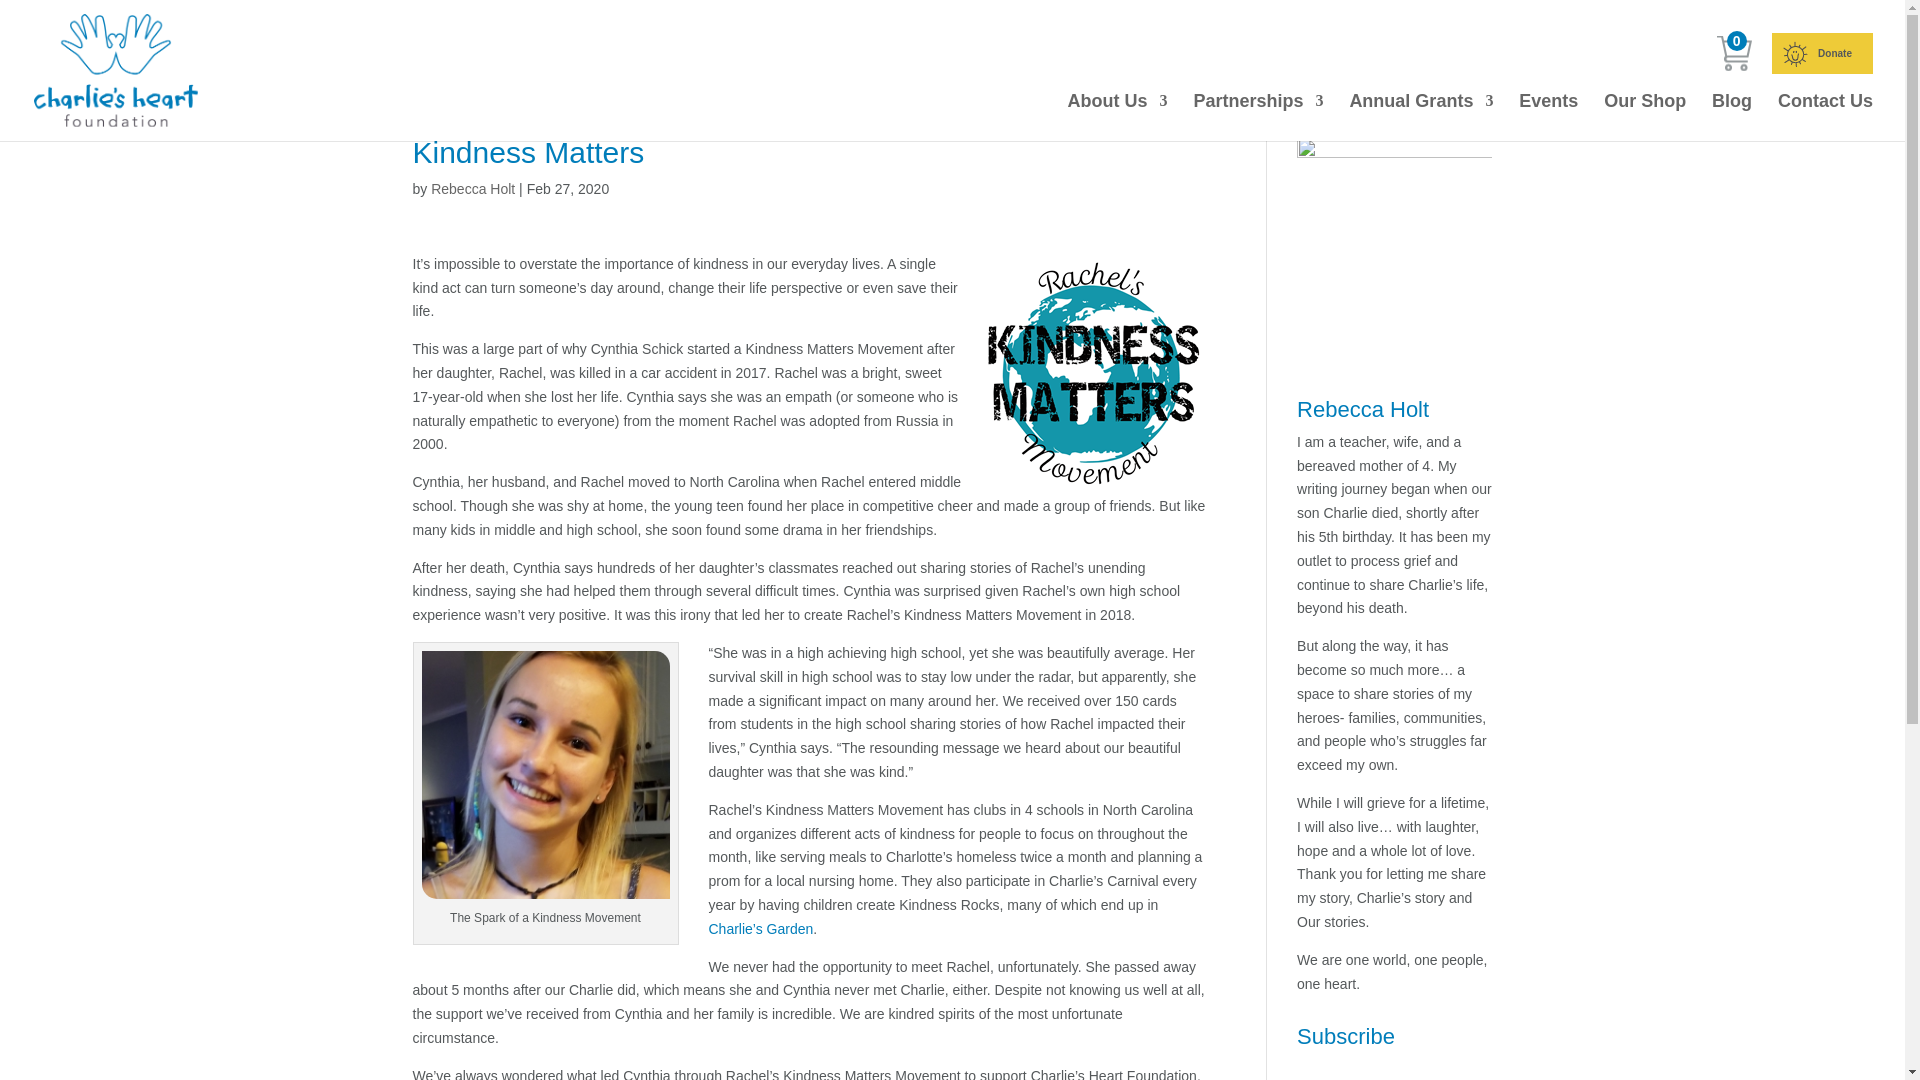  I want to click on About Us, so click(1117, 117).